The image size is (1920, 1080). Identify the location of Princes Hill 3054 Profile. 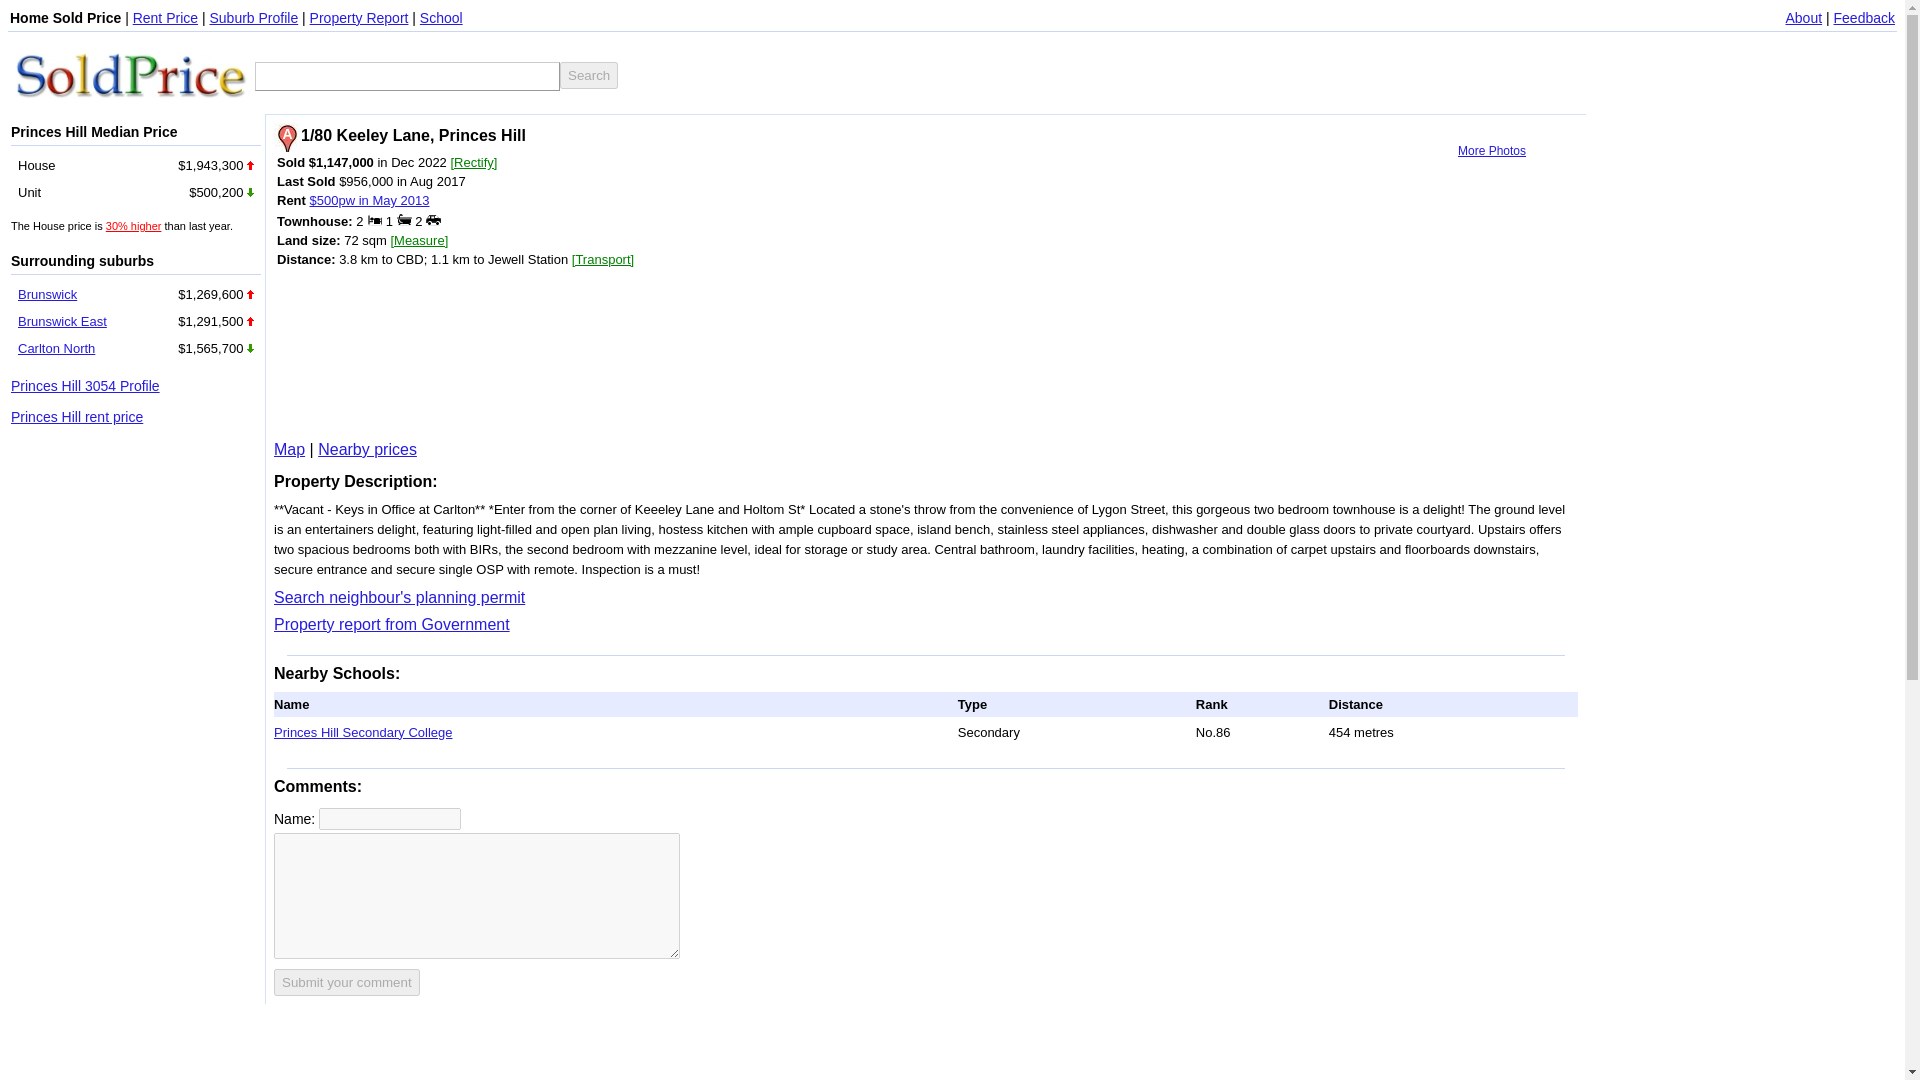
(85, 386).